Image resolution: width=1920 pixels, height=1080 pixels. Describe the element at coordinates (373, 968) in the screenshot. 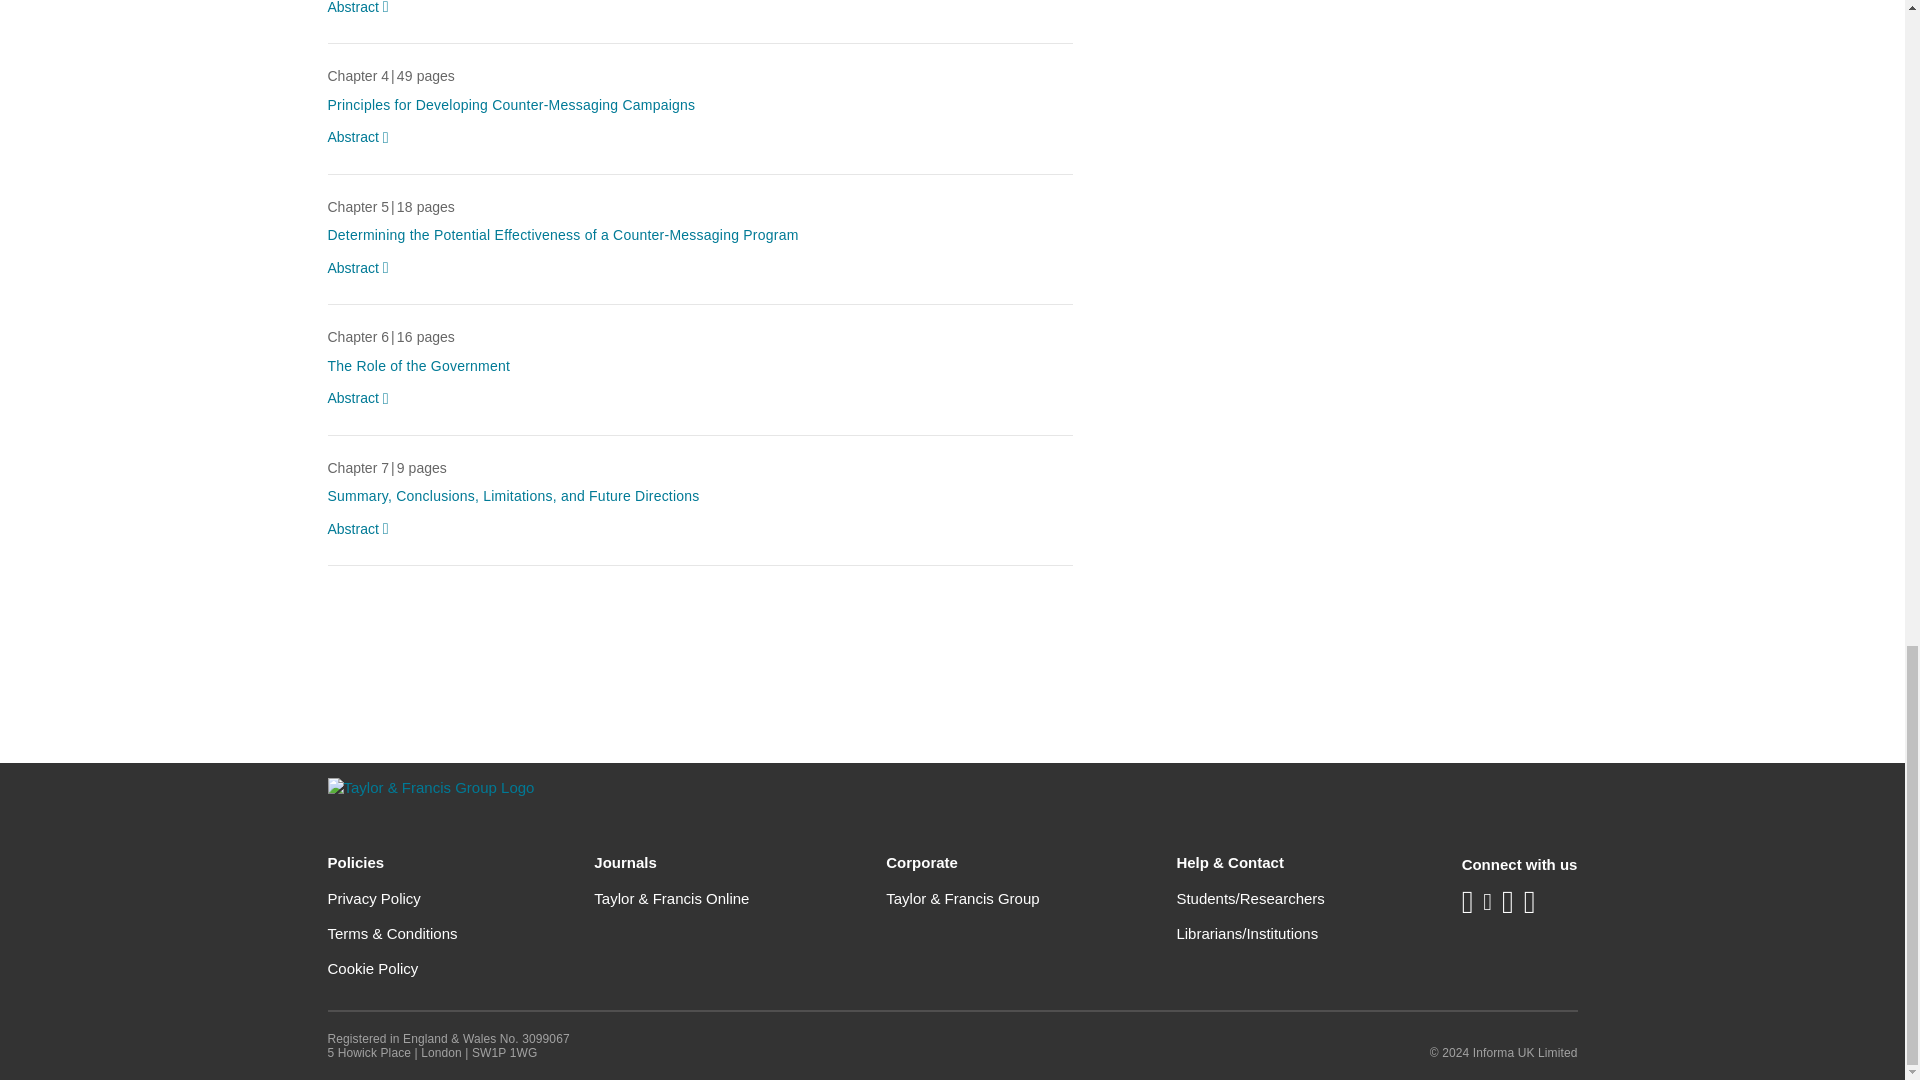

I see `Cookie Policy` at that location.